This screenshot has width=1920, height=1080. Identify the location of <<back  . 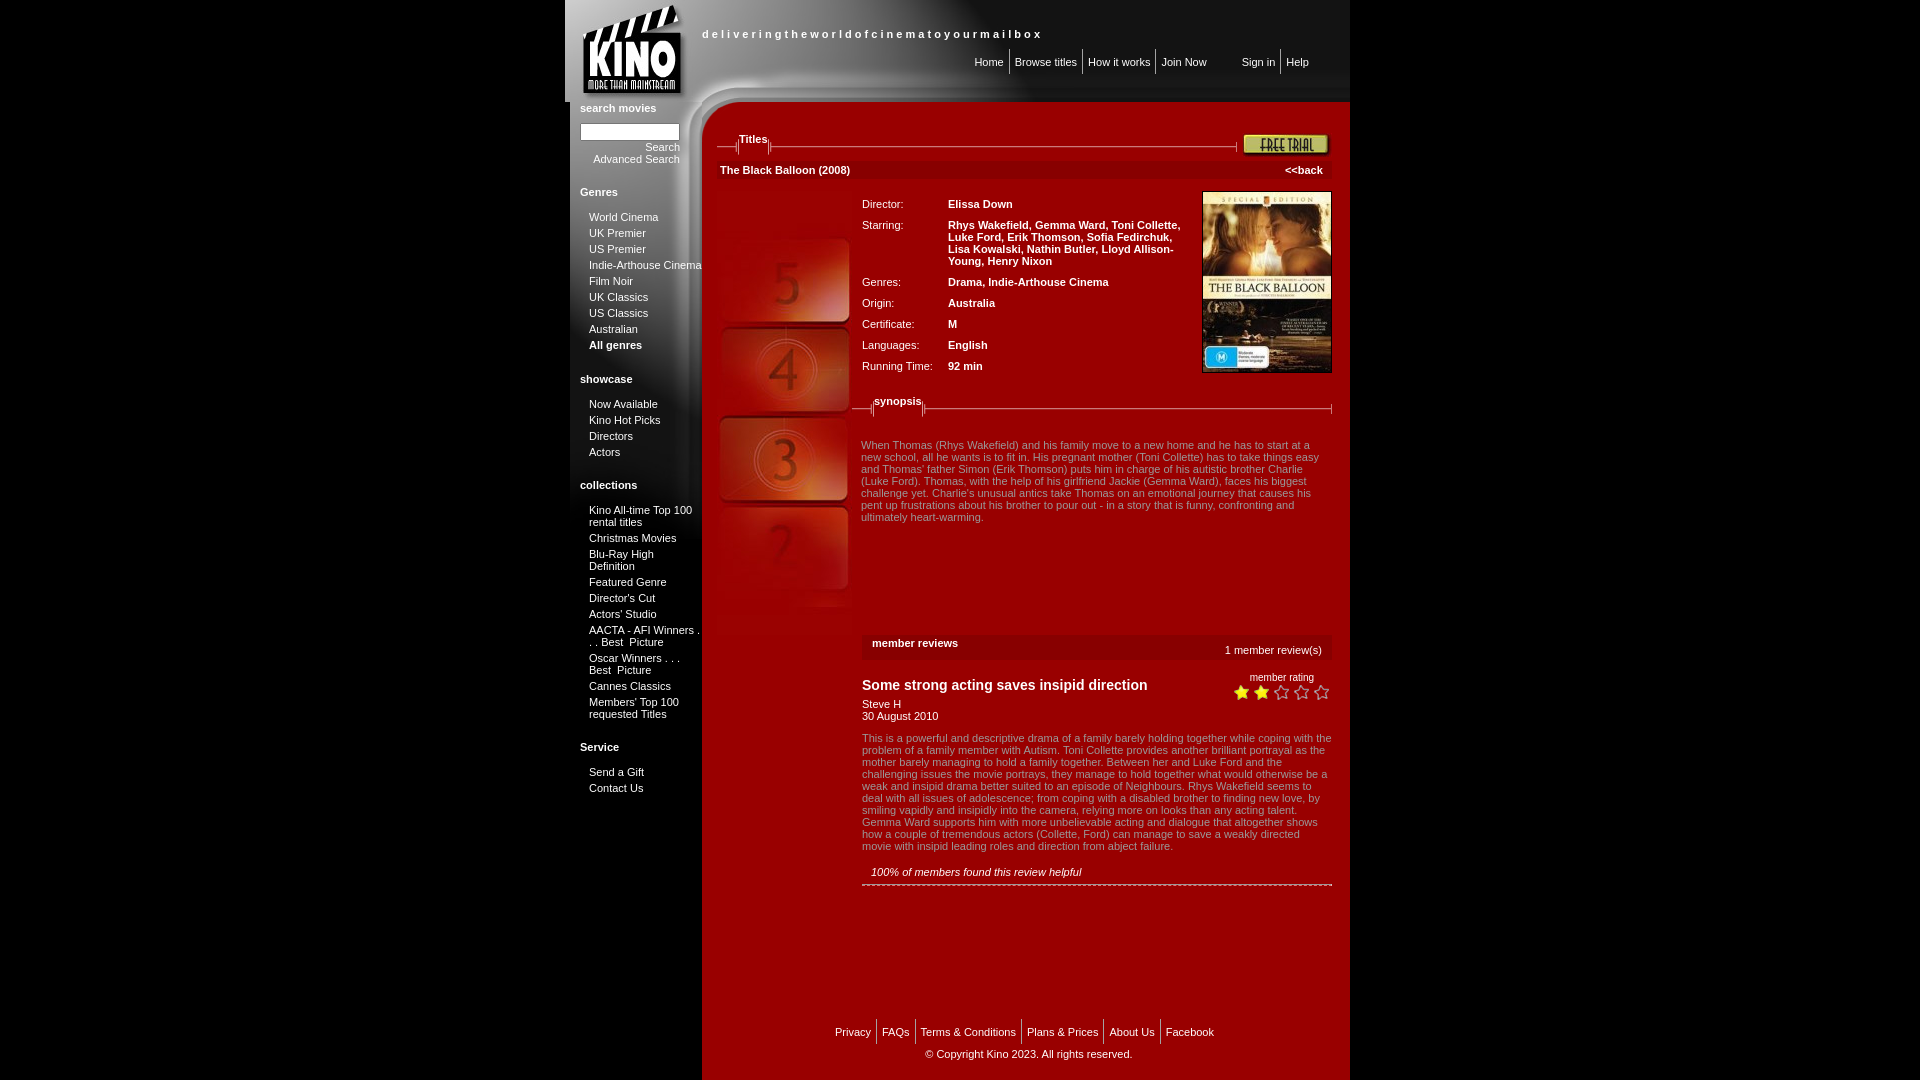
(1307, 170).